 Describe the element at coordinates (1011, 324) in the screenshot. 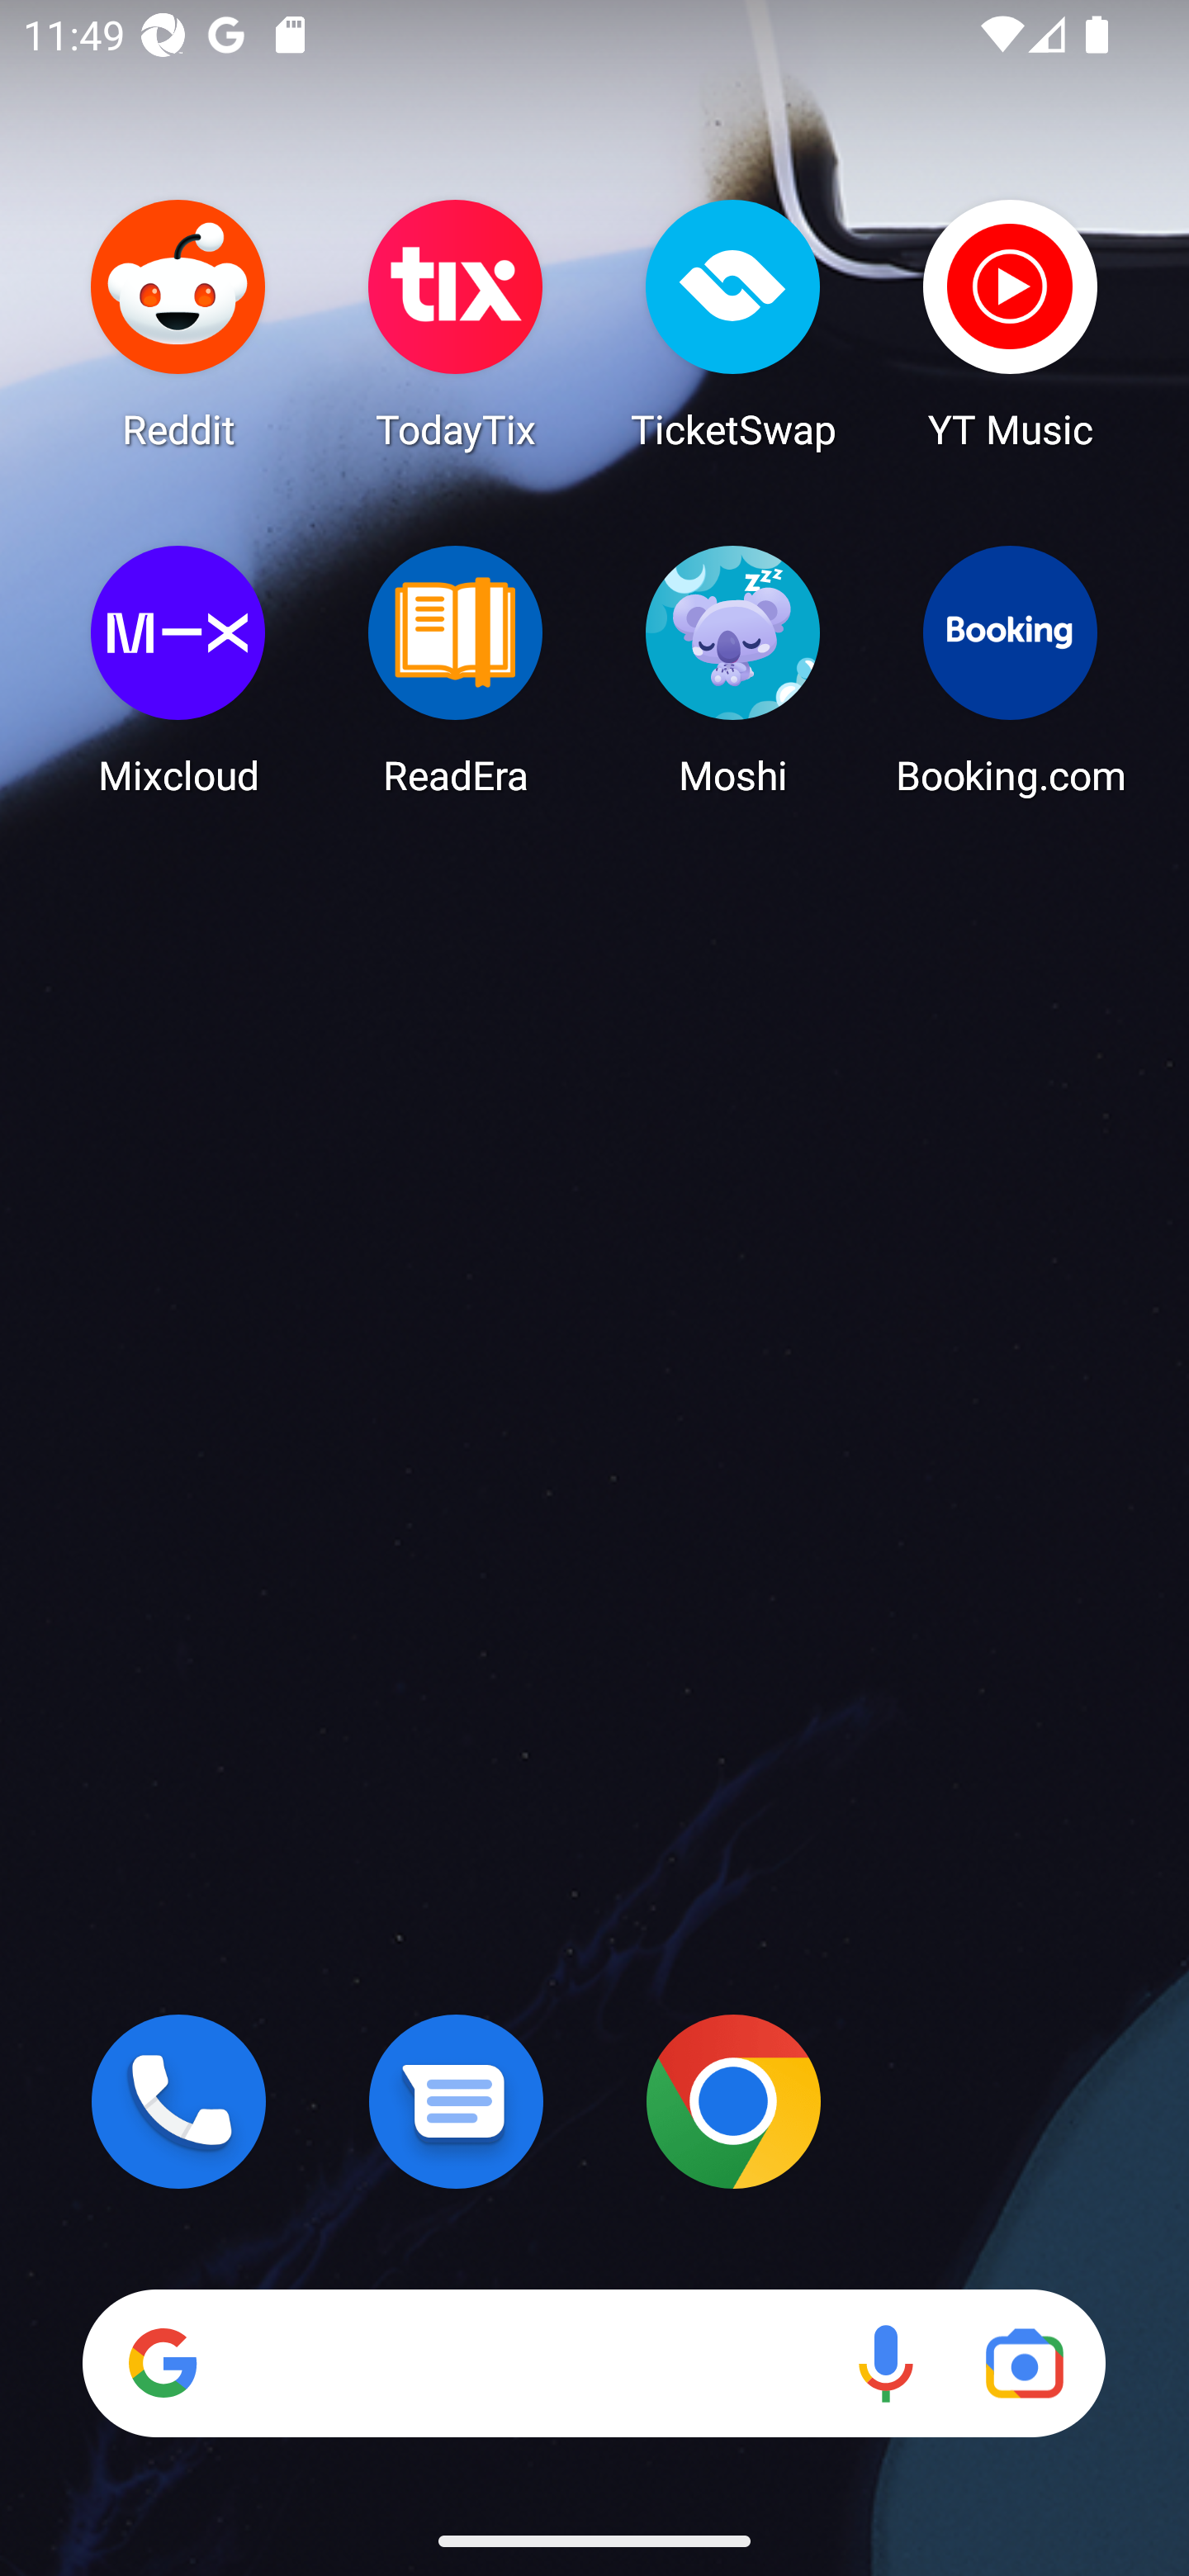

I see `YT Music` at that location.